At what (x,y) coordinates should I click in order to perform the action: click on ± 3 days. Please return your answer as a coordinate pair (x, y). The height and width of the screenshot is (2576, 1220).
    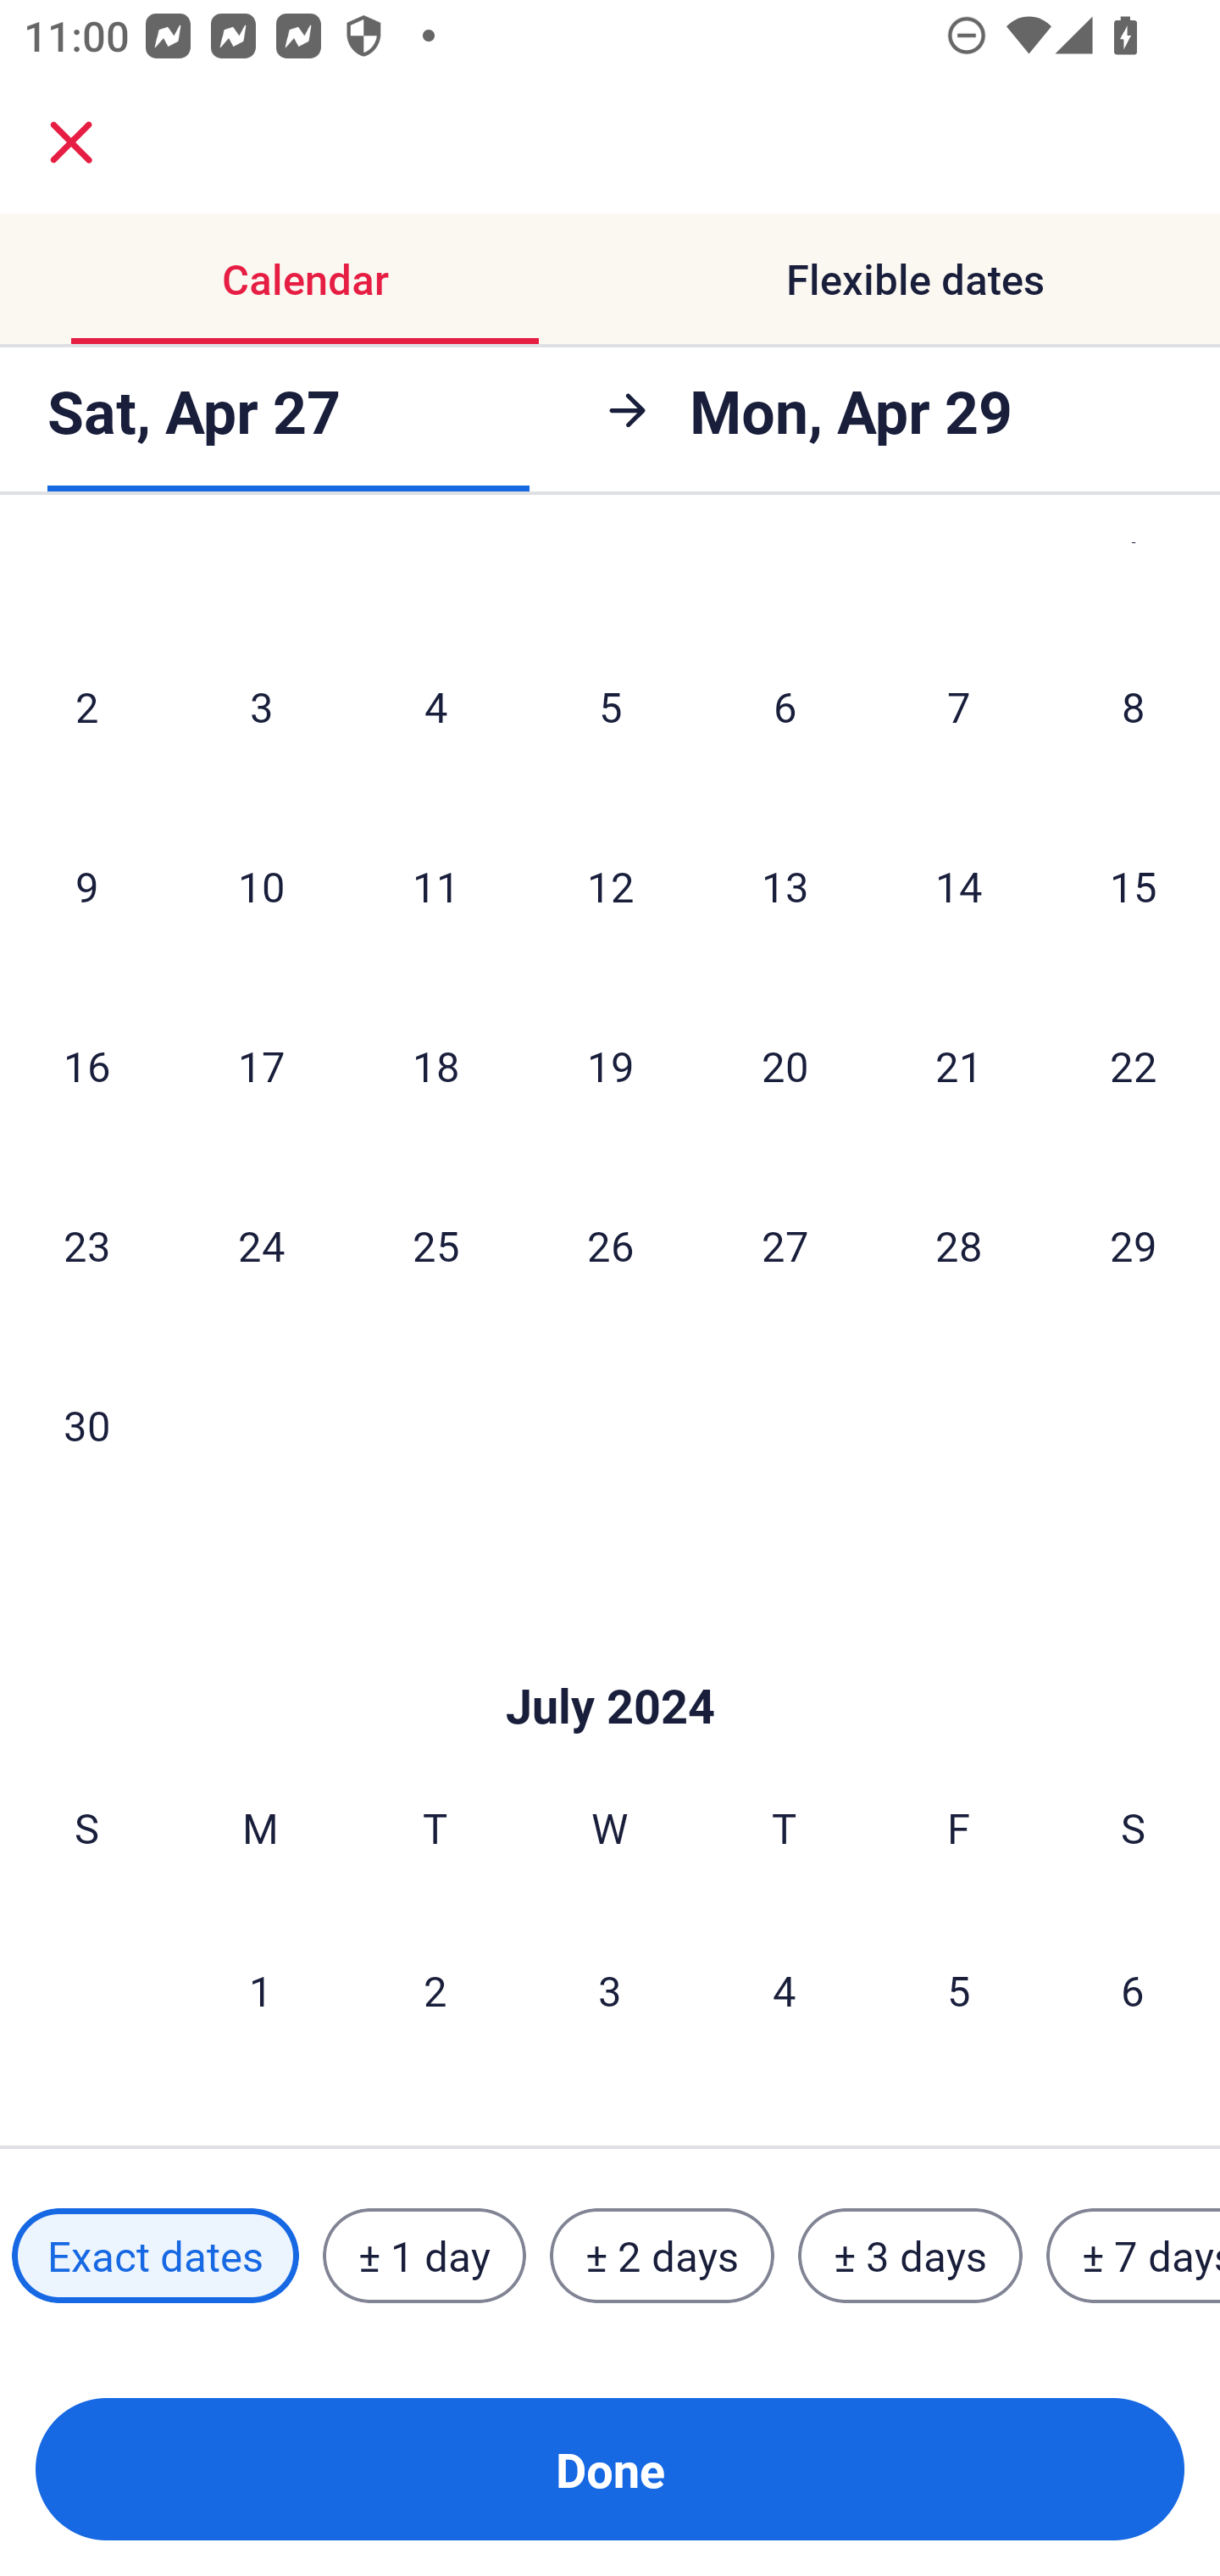
    Looking at the image, I should click on (910, 2255).